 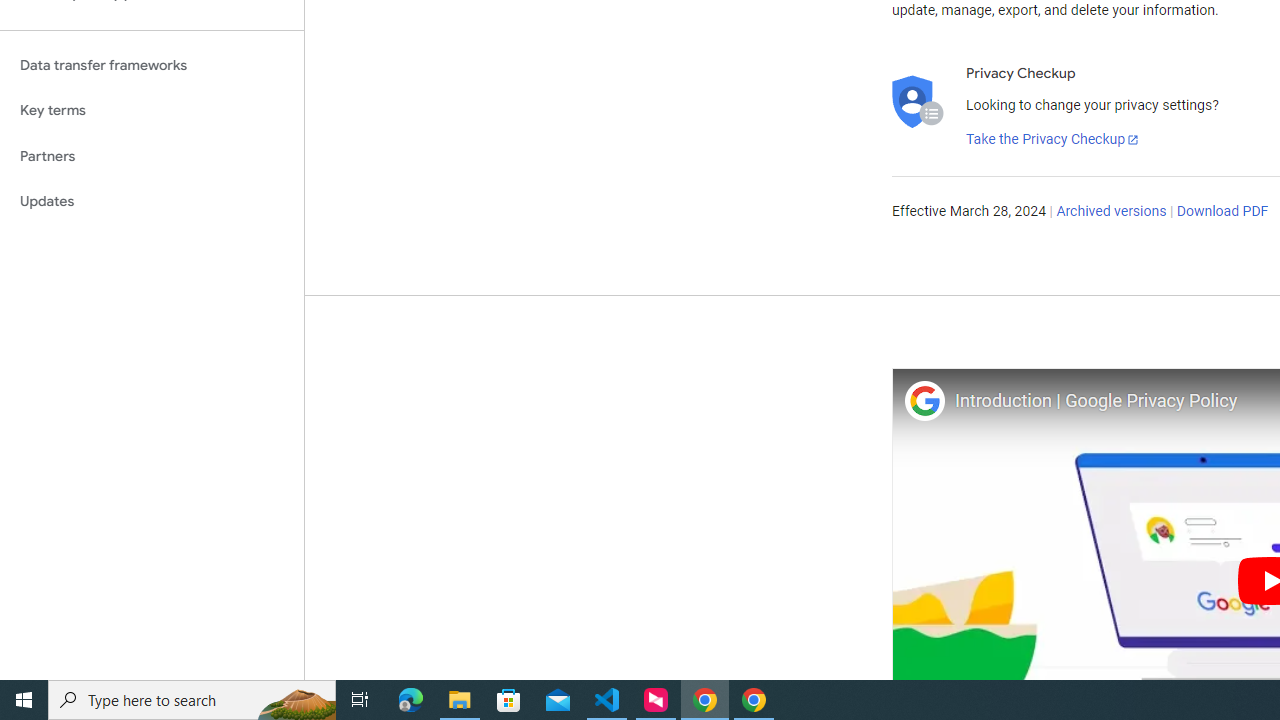 I want to click on Take the Privacy Checkup, so click(x=1053, y=140).